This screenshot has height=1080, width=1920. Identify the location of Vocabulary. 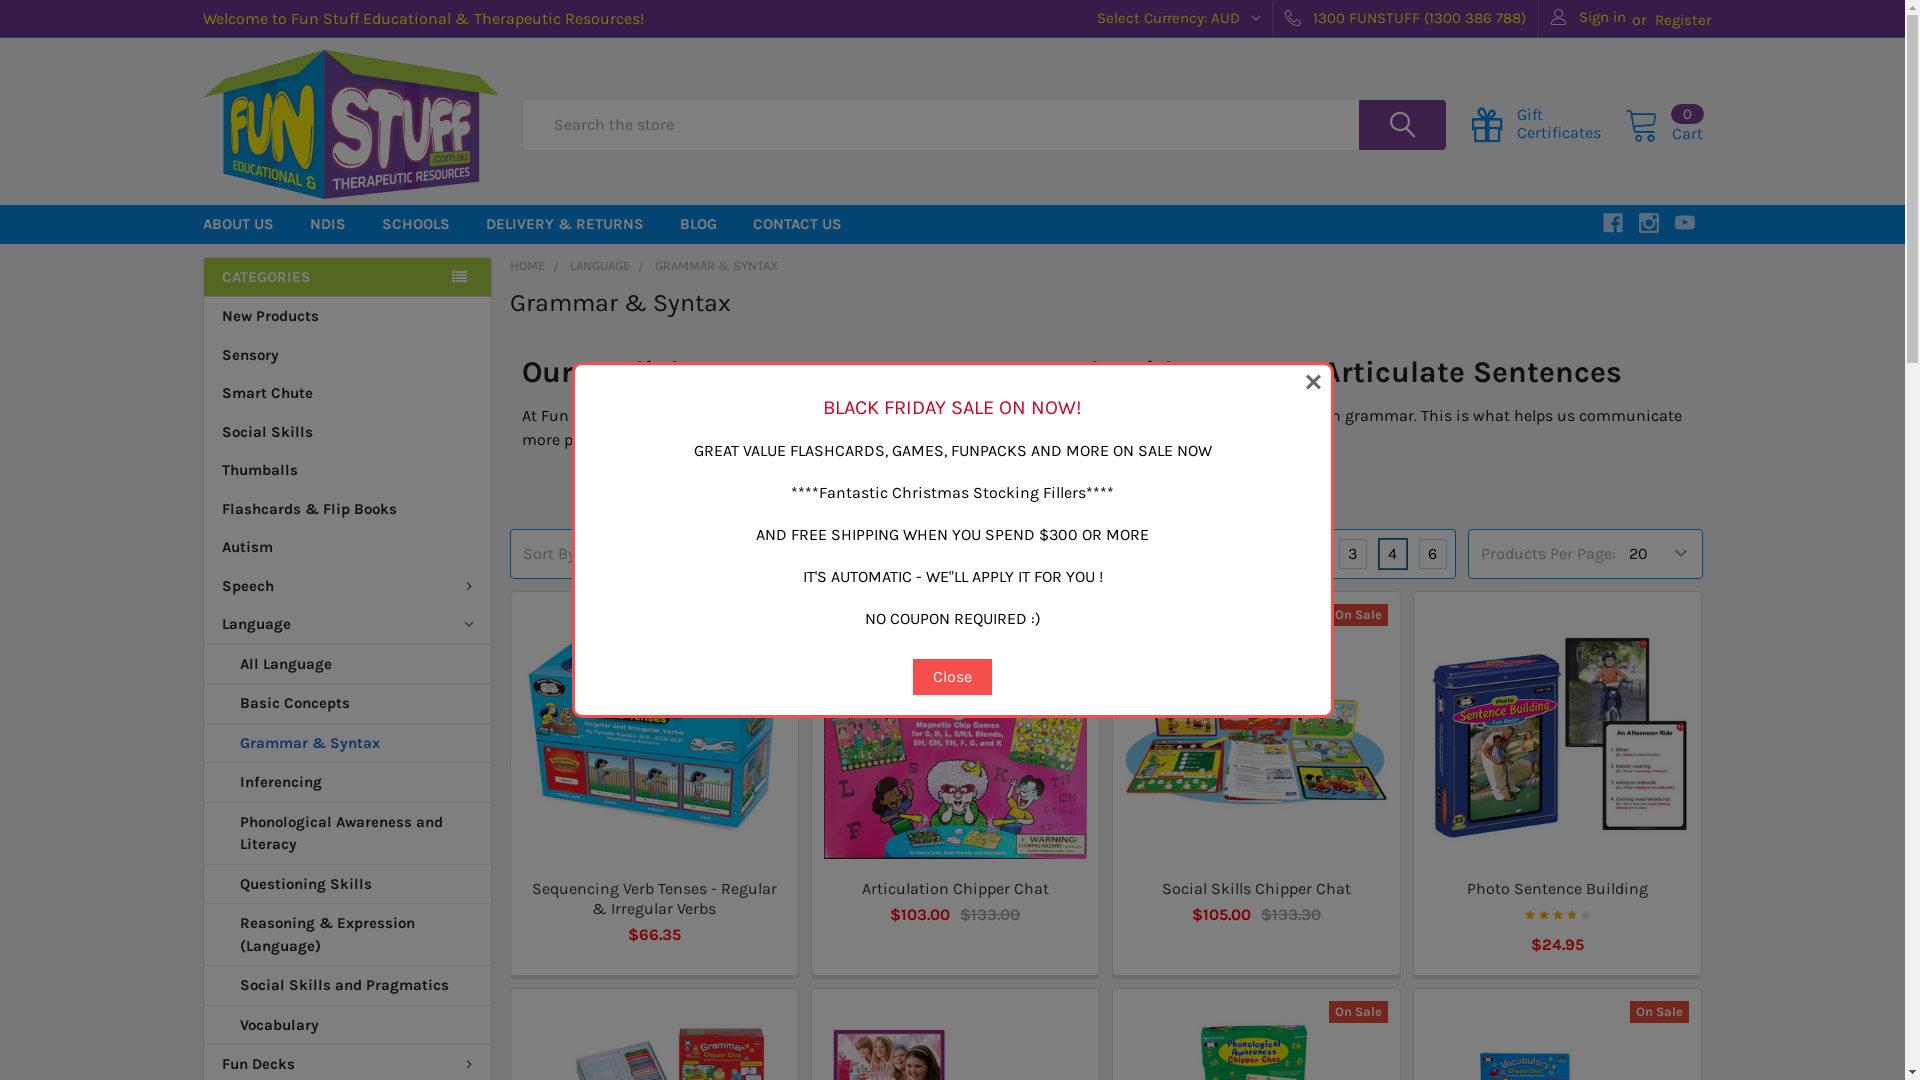
(348, 1026).